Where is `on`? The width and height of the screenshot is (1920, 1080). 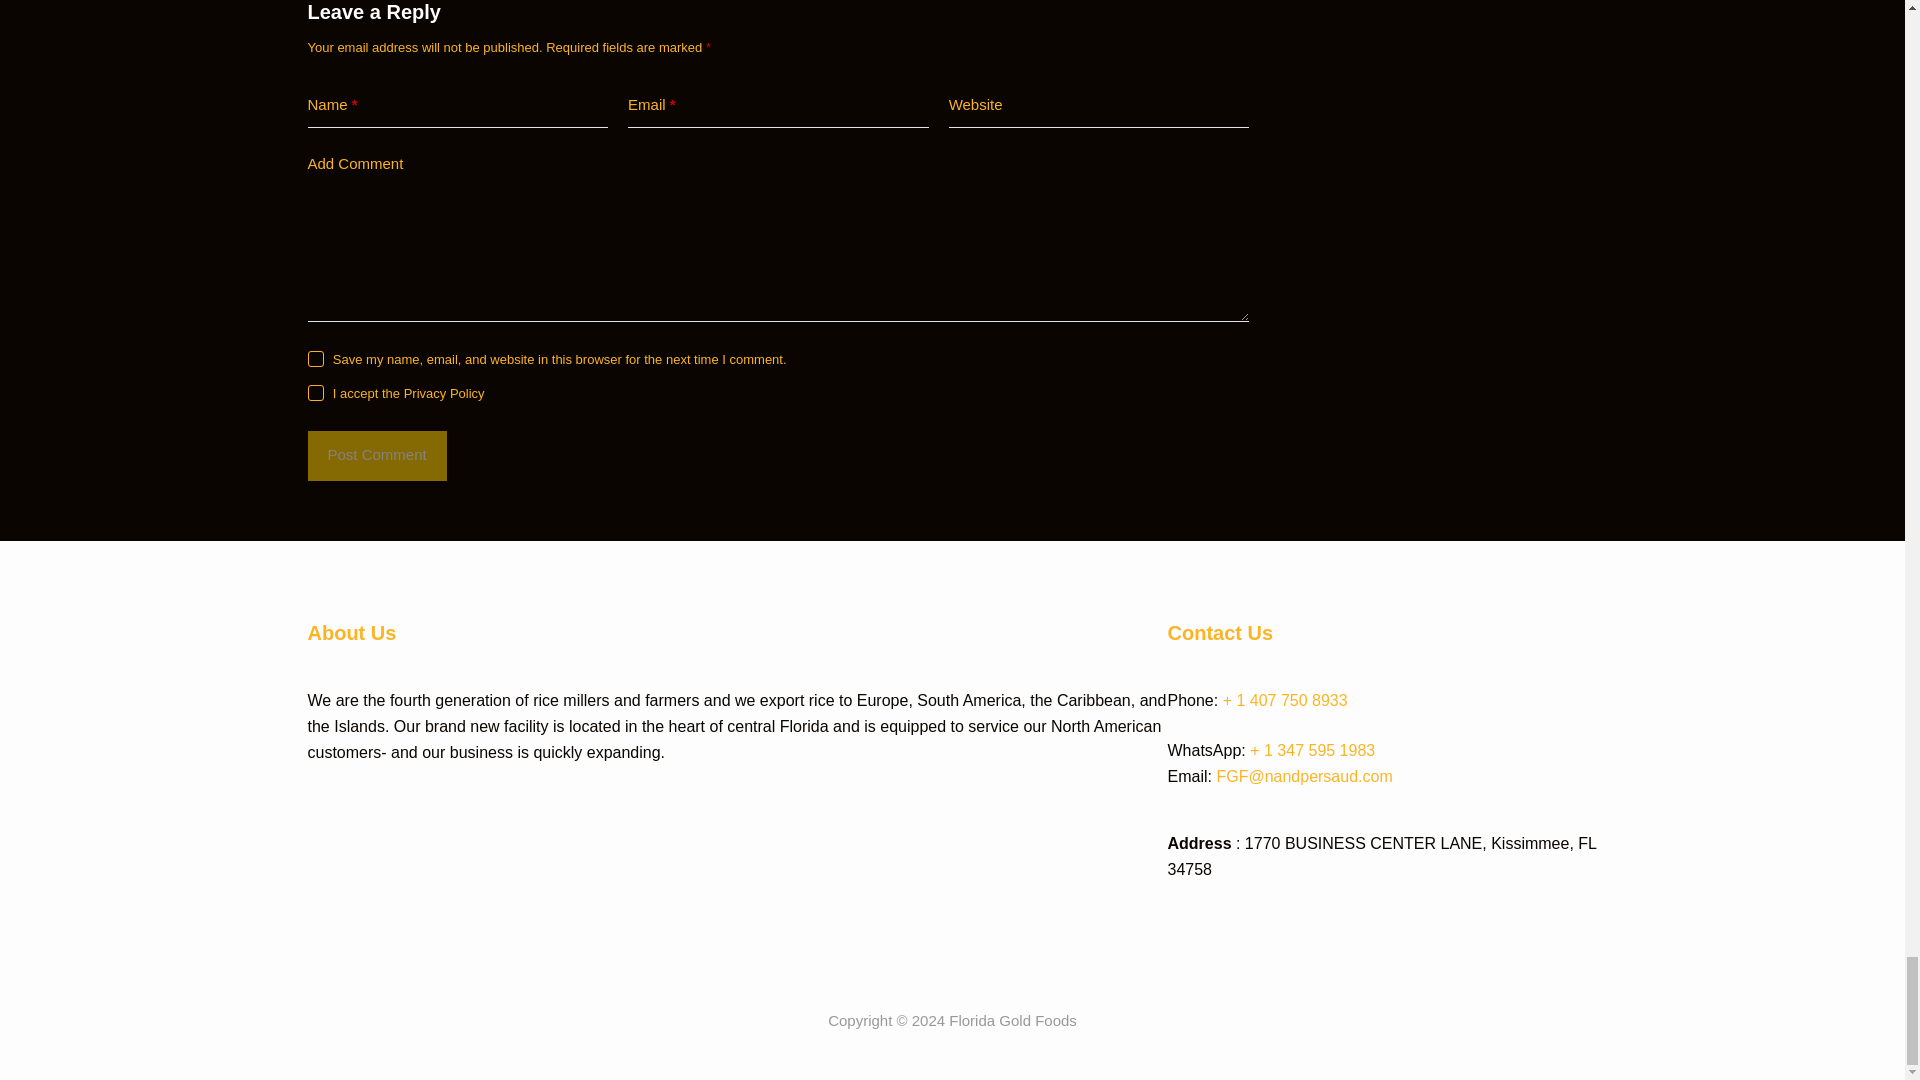 on is located at coordinates (316, 392).